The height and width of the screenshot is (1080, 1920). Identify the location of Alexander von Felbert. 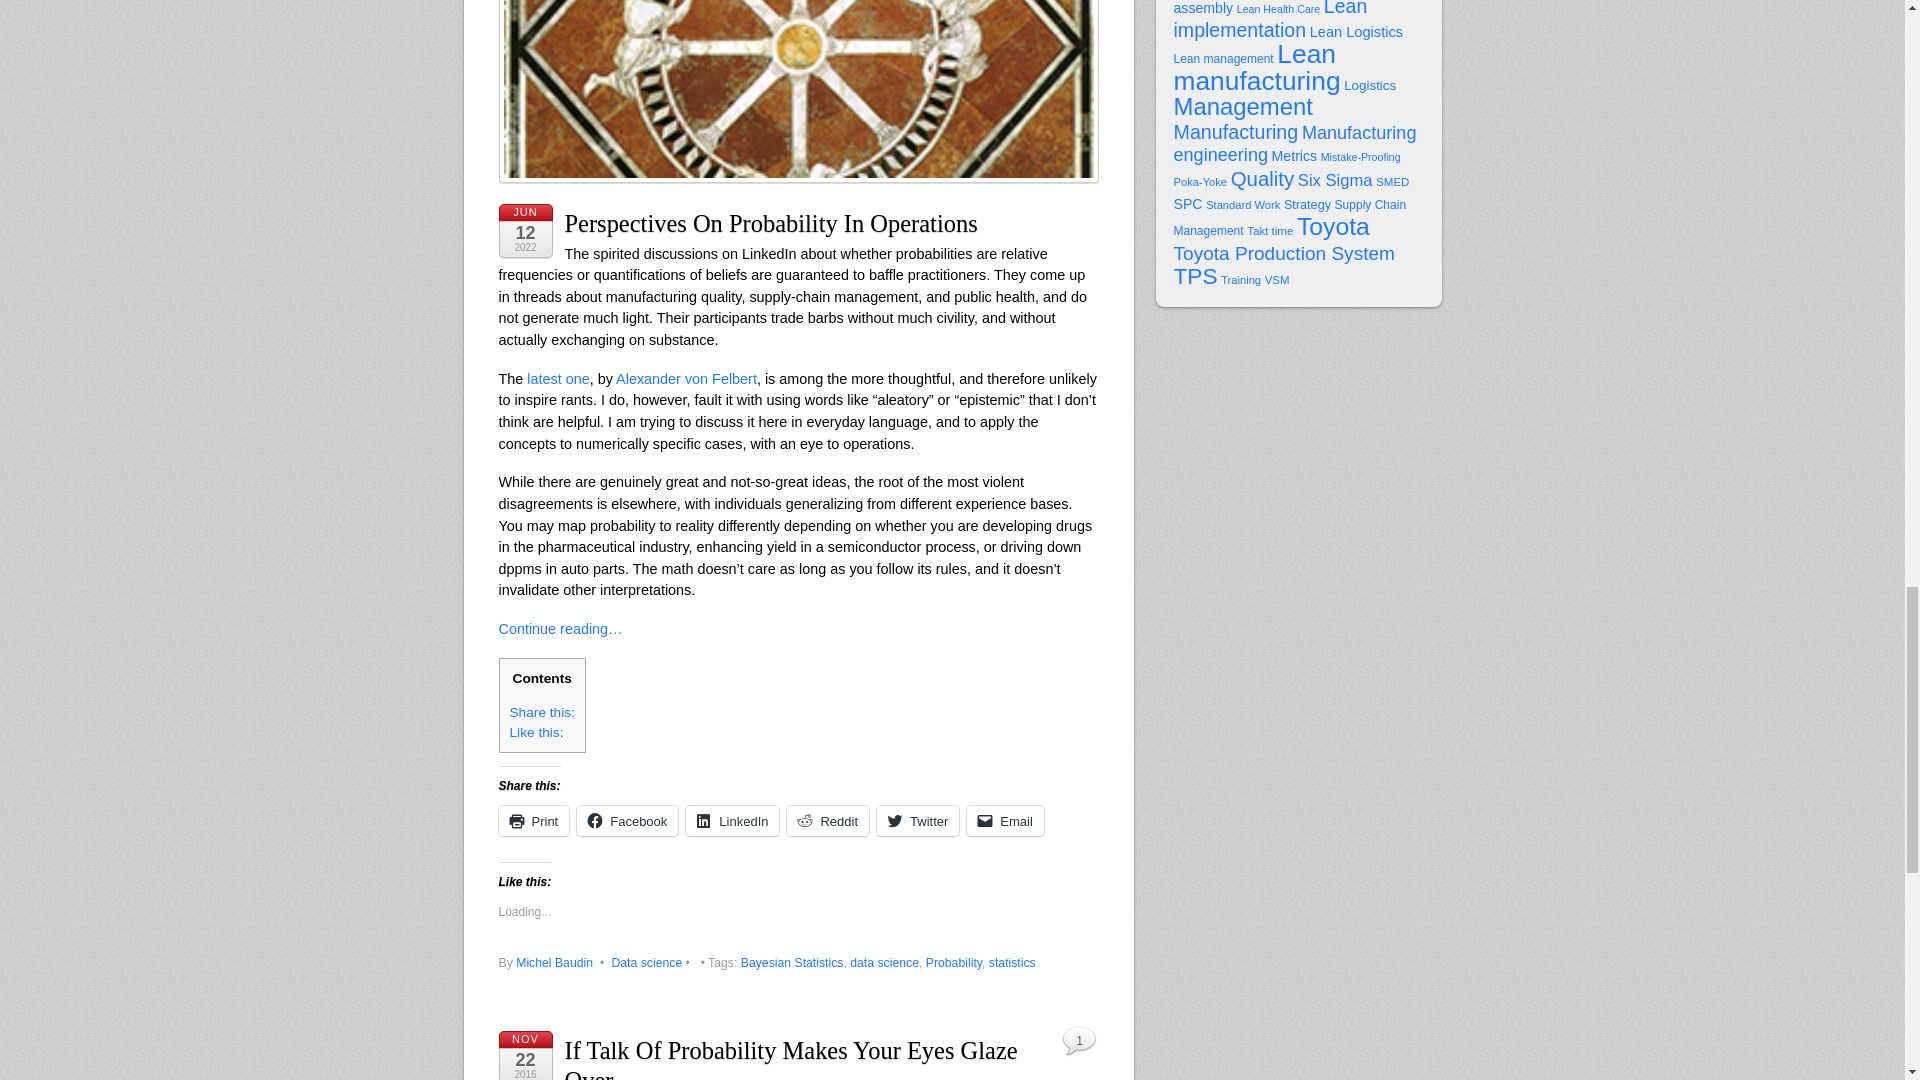
(686, 378).